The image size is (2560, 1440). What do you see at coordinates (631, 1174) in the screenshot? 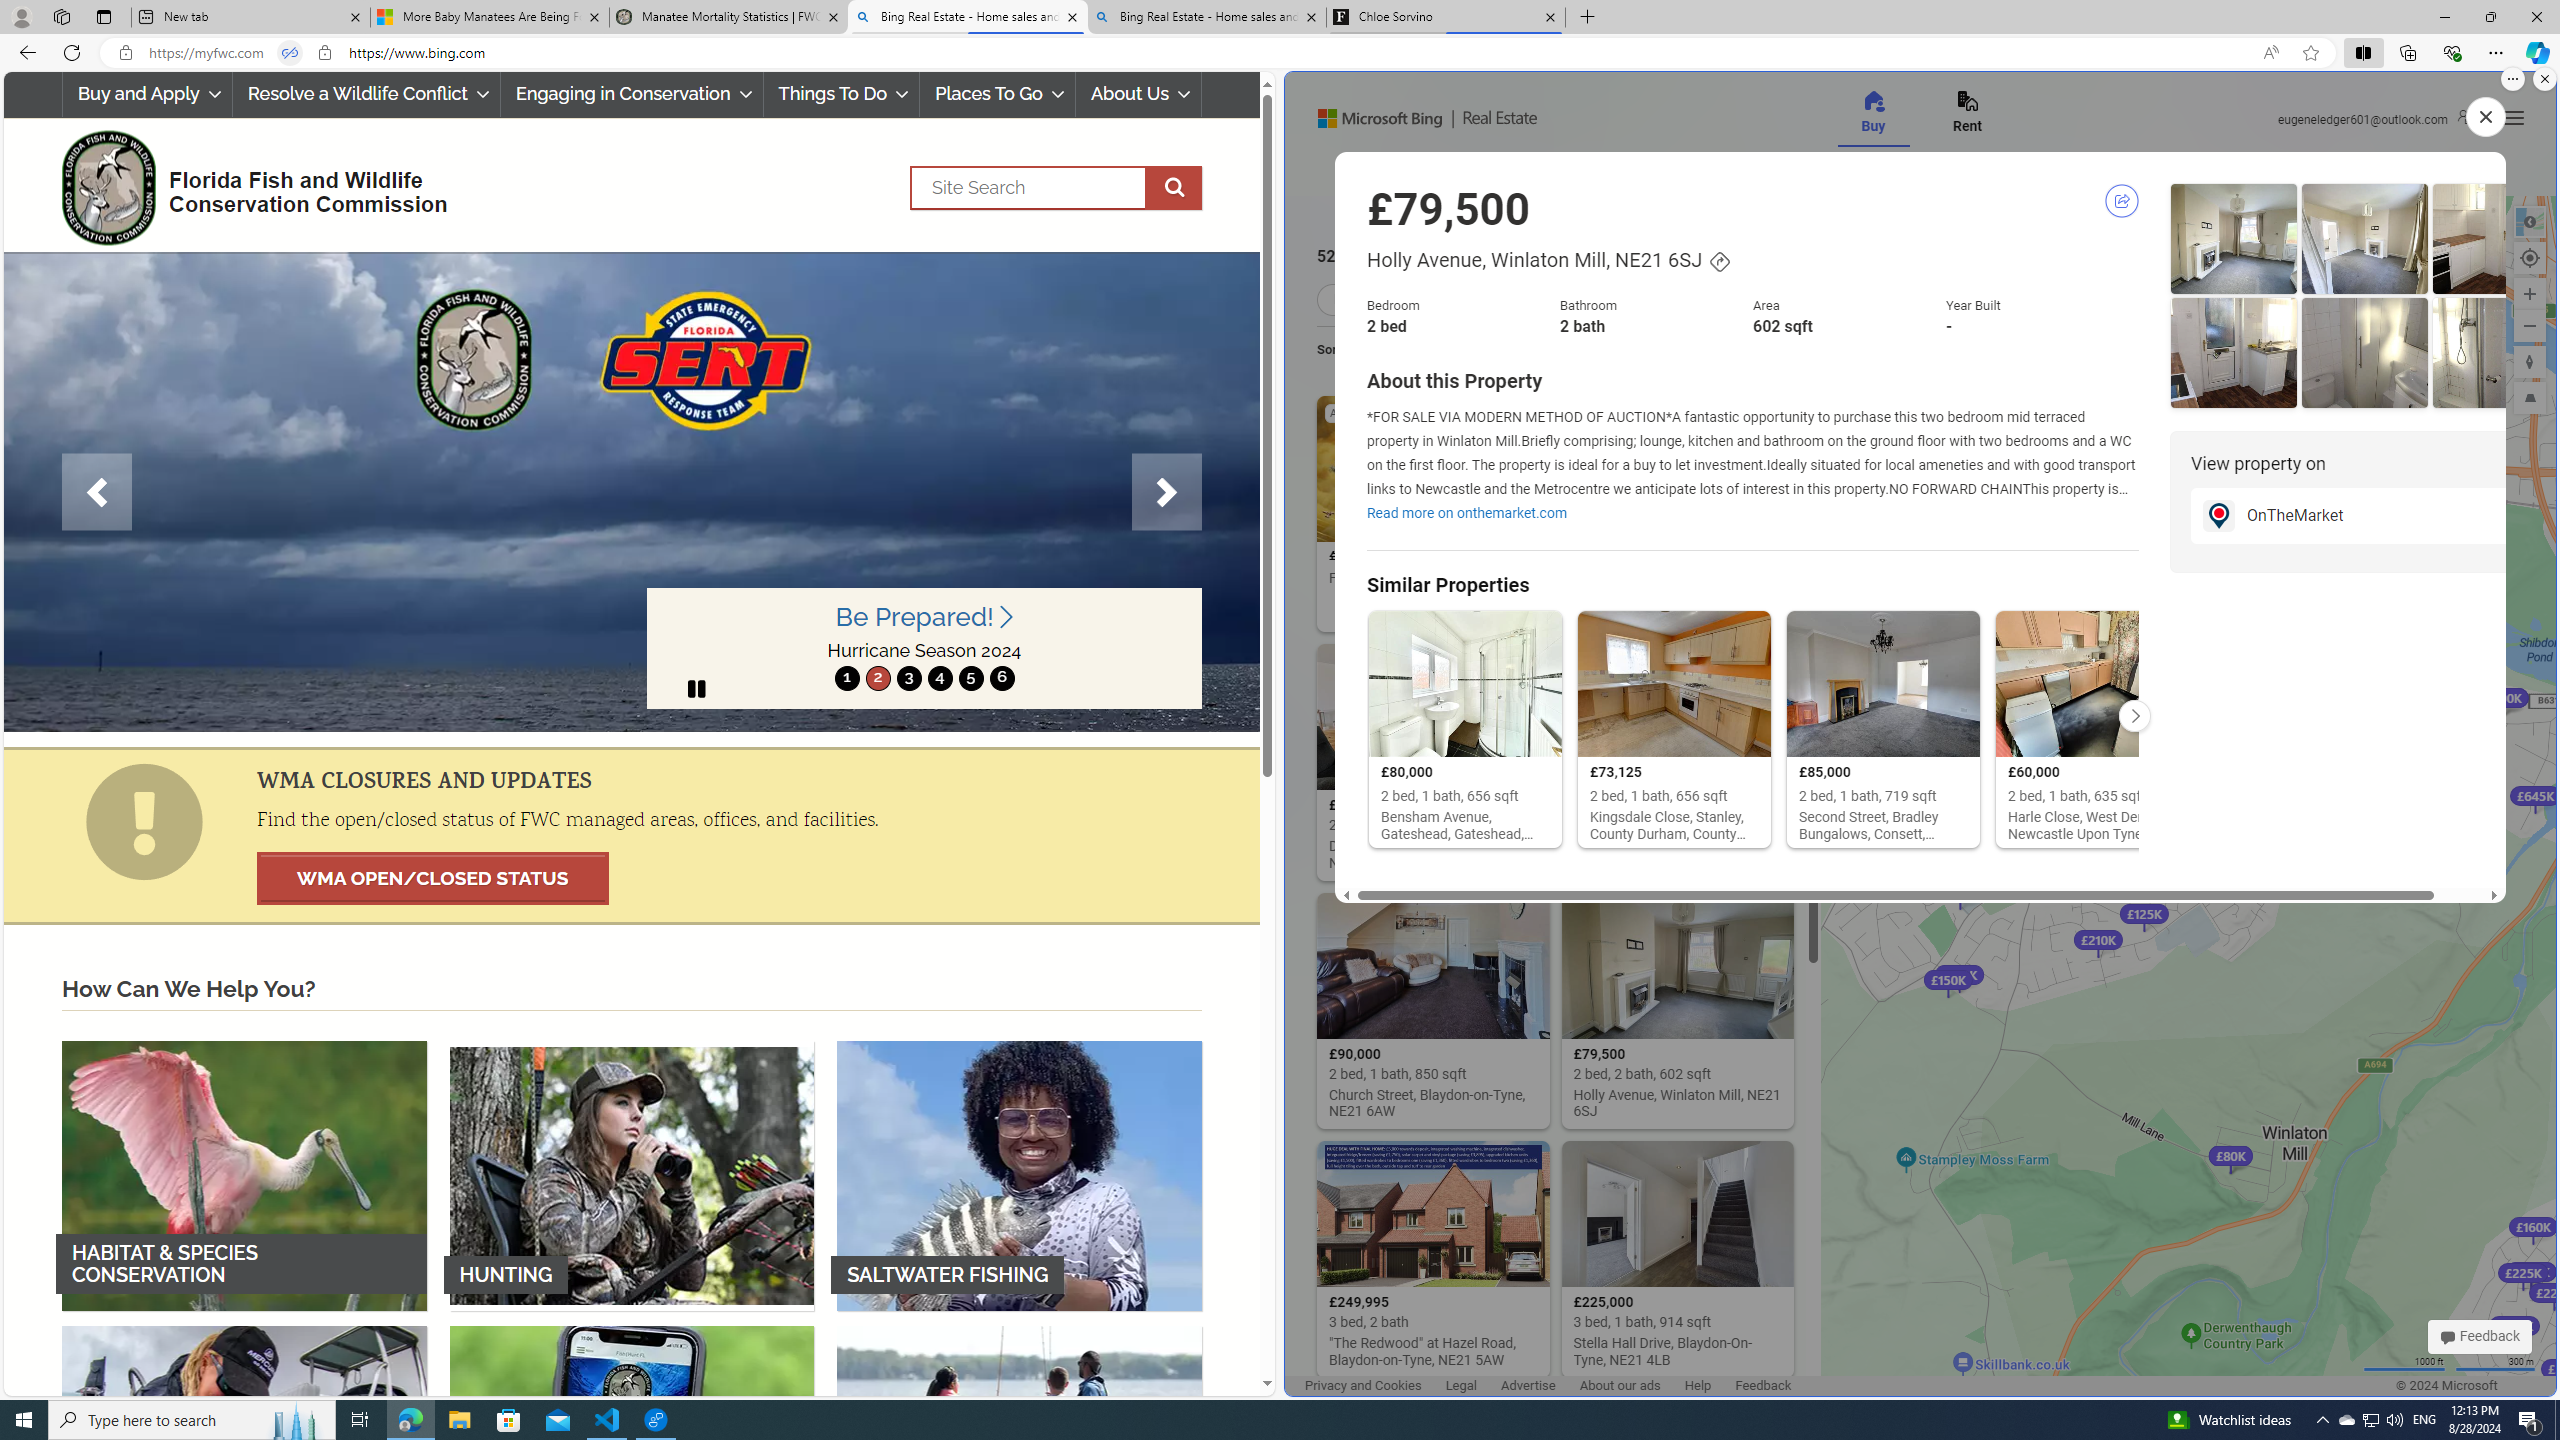
I see `HUNTING` at bounding box center [631, 1174].